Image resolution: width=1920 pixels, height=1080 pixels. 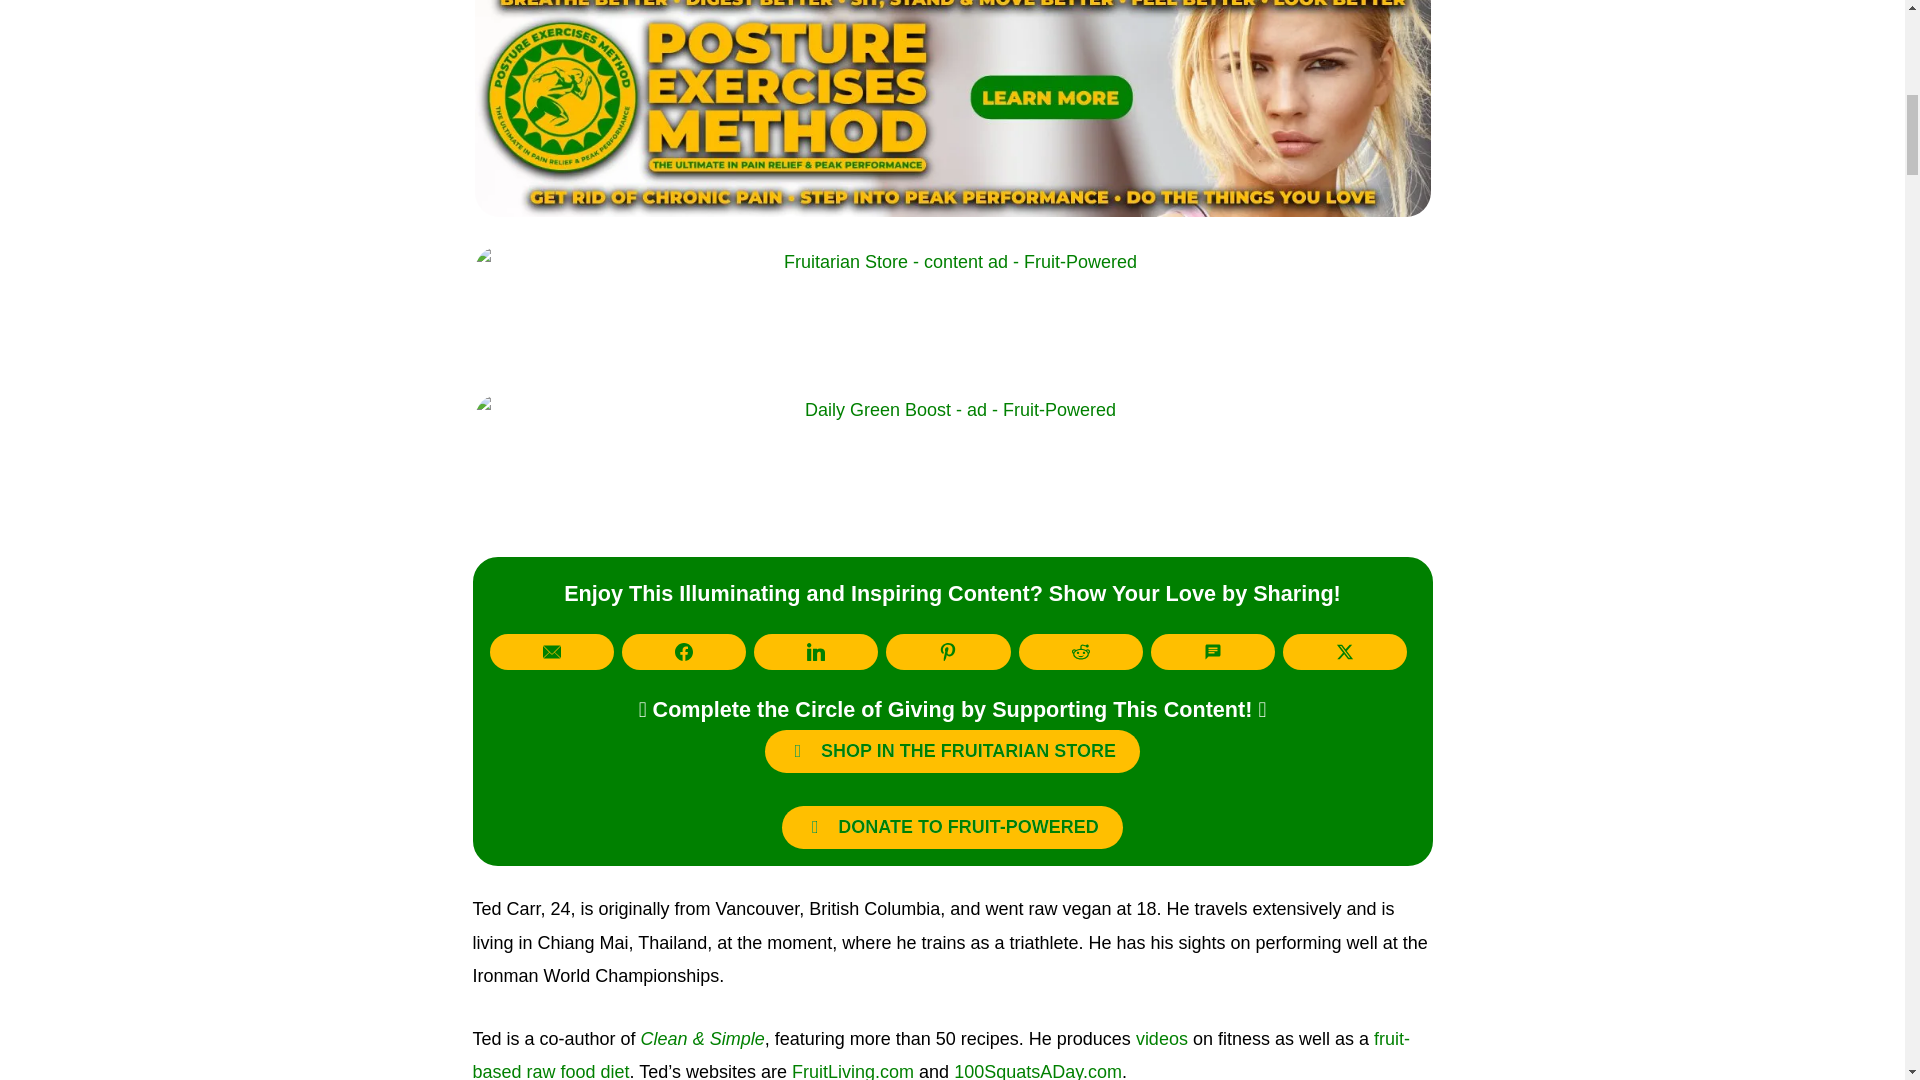 I want to click on Share on Twitter, so click(x=1344, y=651).